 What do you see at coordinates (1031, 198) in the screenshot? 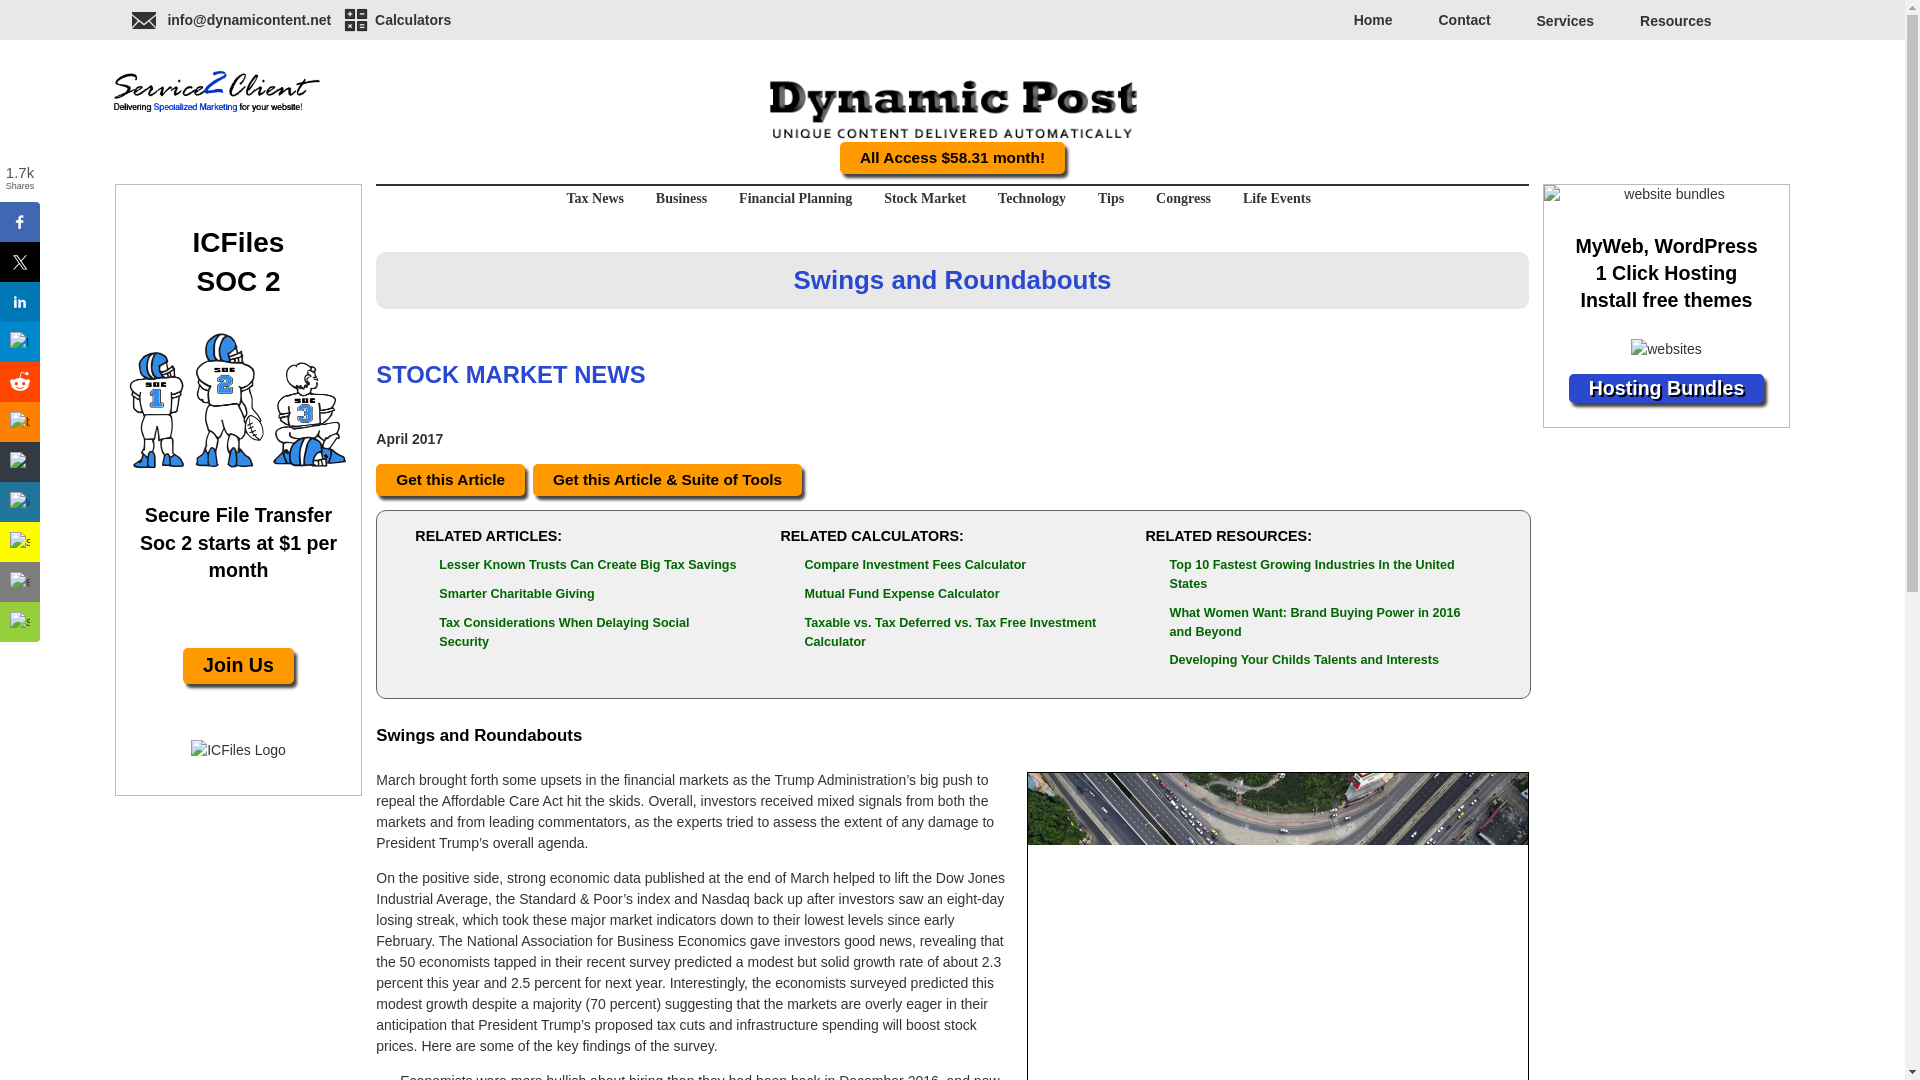
I see `Technology` at bounding box center [1031, 198].